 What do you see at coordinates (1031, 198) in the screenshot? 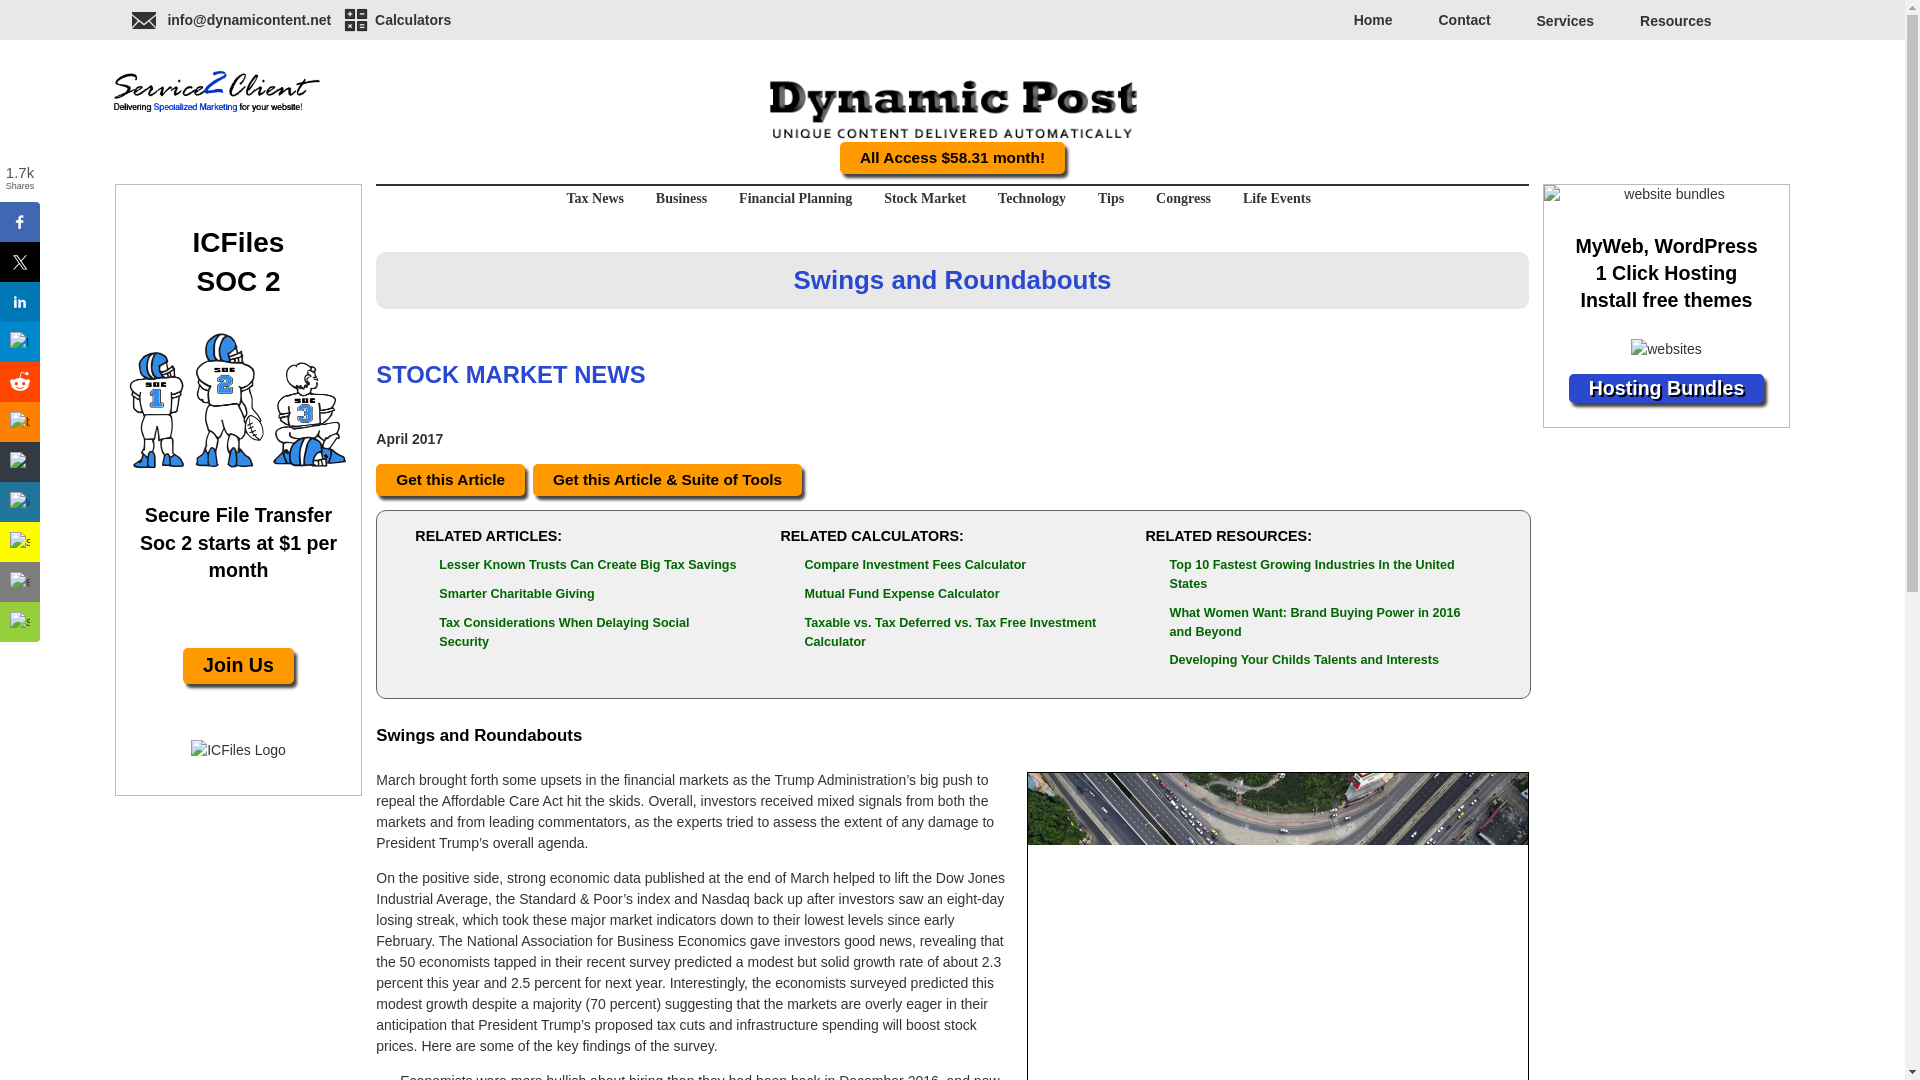
I see `Technology` at bounding box center [1031, 198].